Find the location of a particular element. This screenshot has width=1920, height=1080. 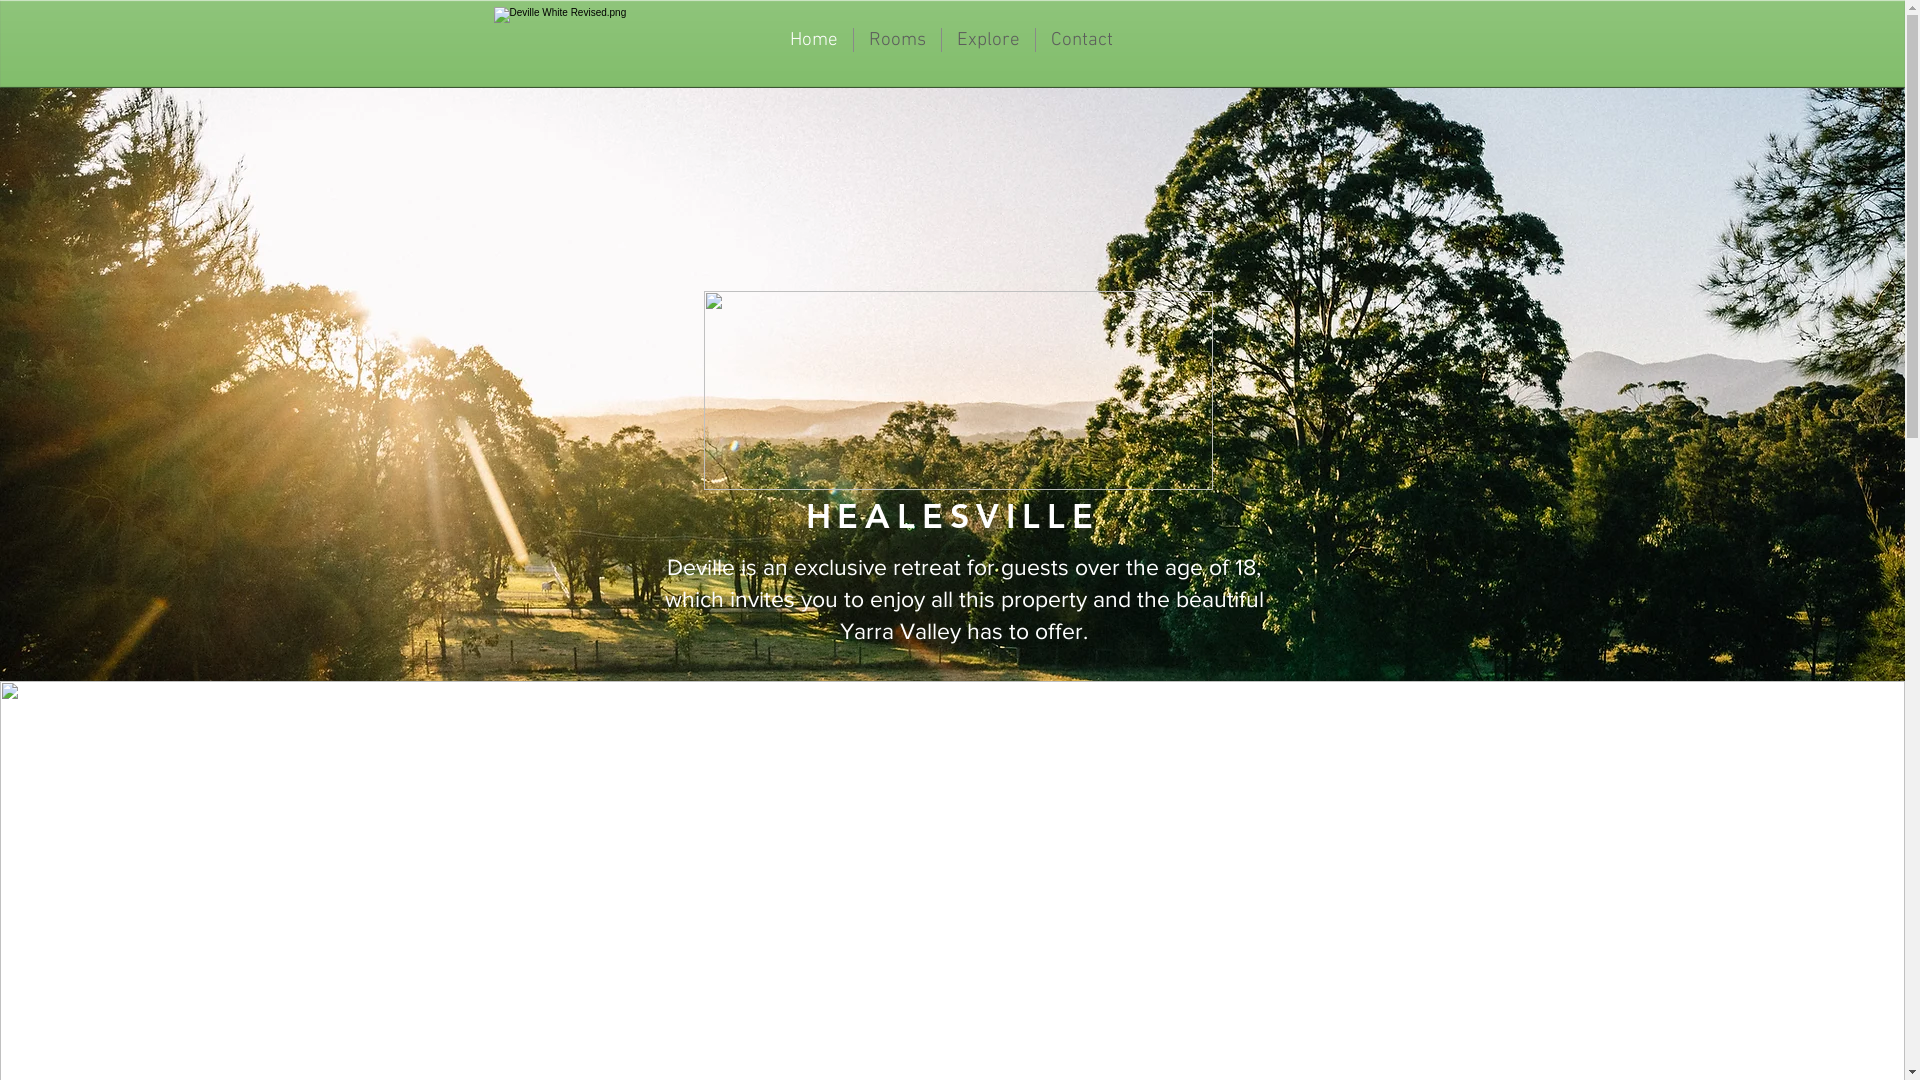

Contact is located at coordinates (1082, 40).